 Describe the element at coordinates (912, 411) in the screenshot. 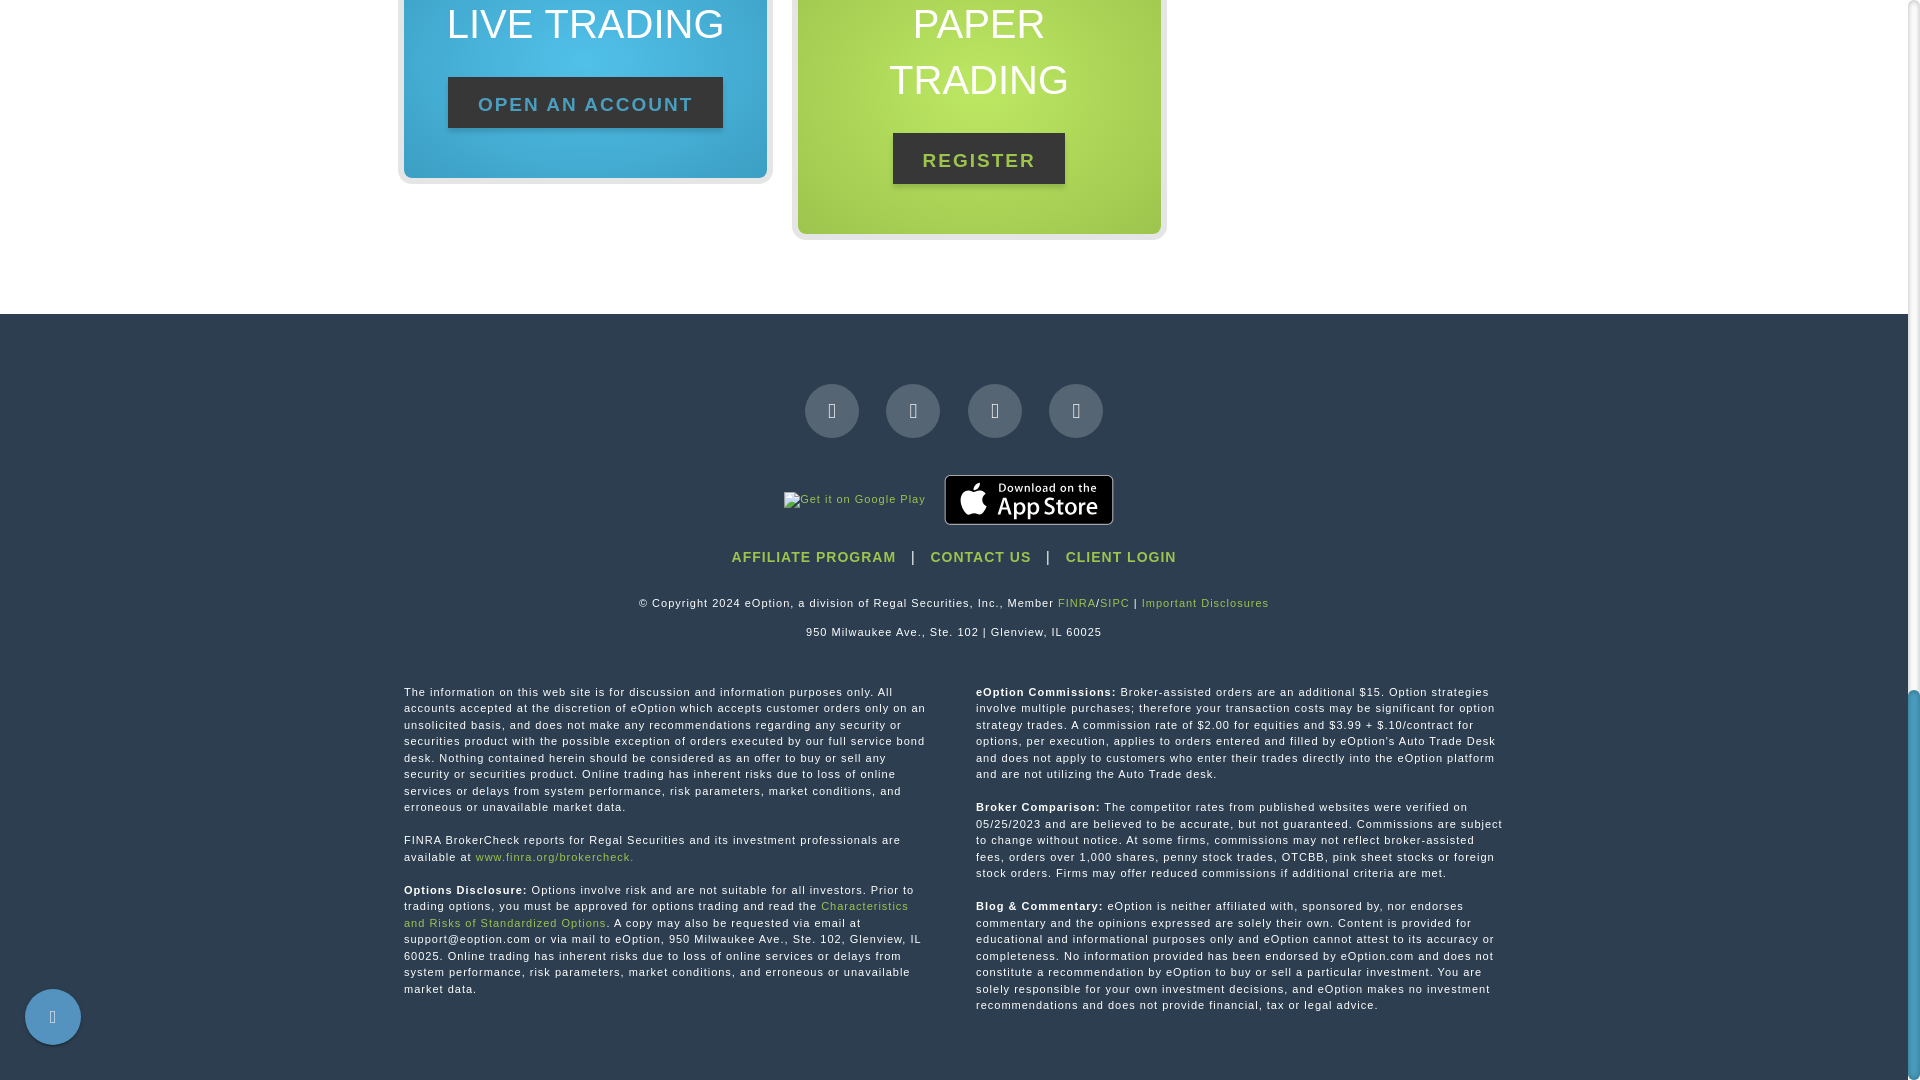

I see `Twitter` at that location.